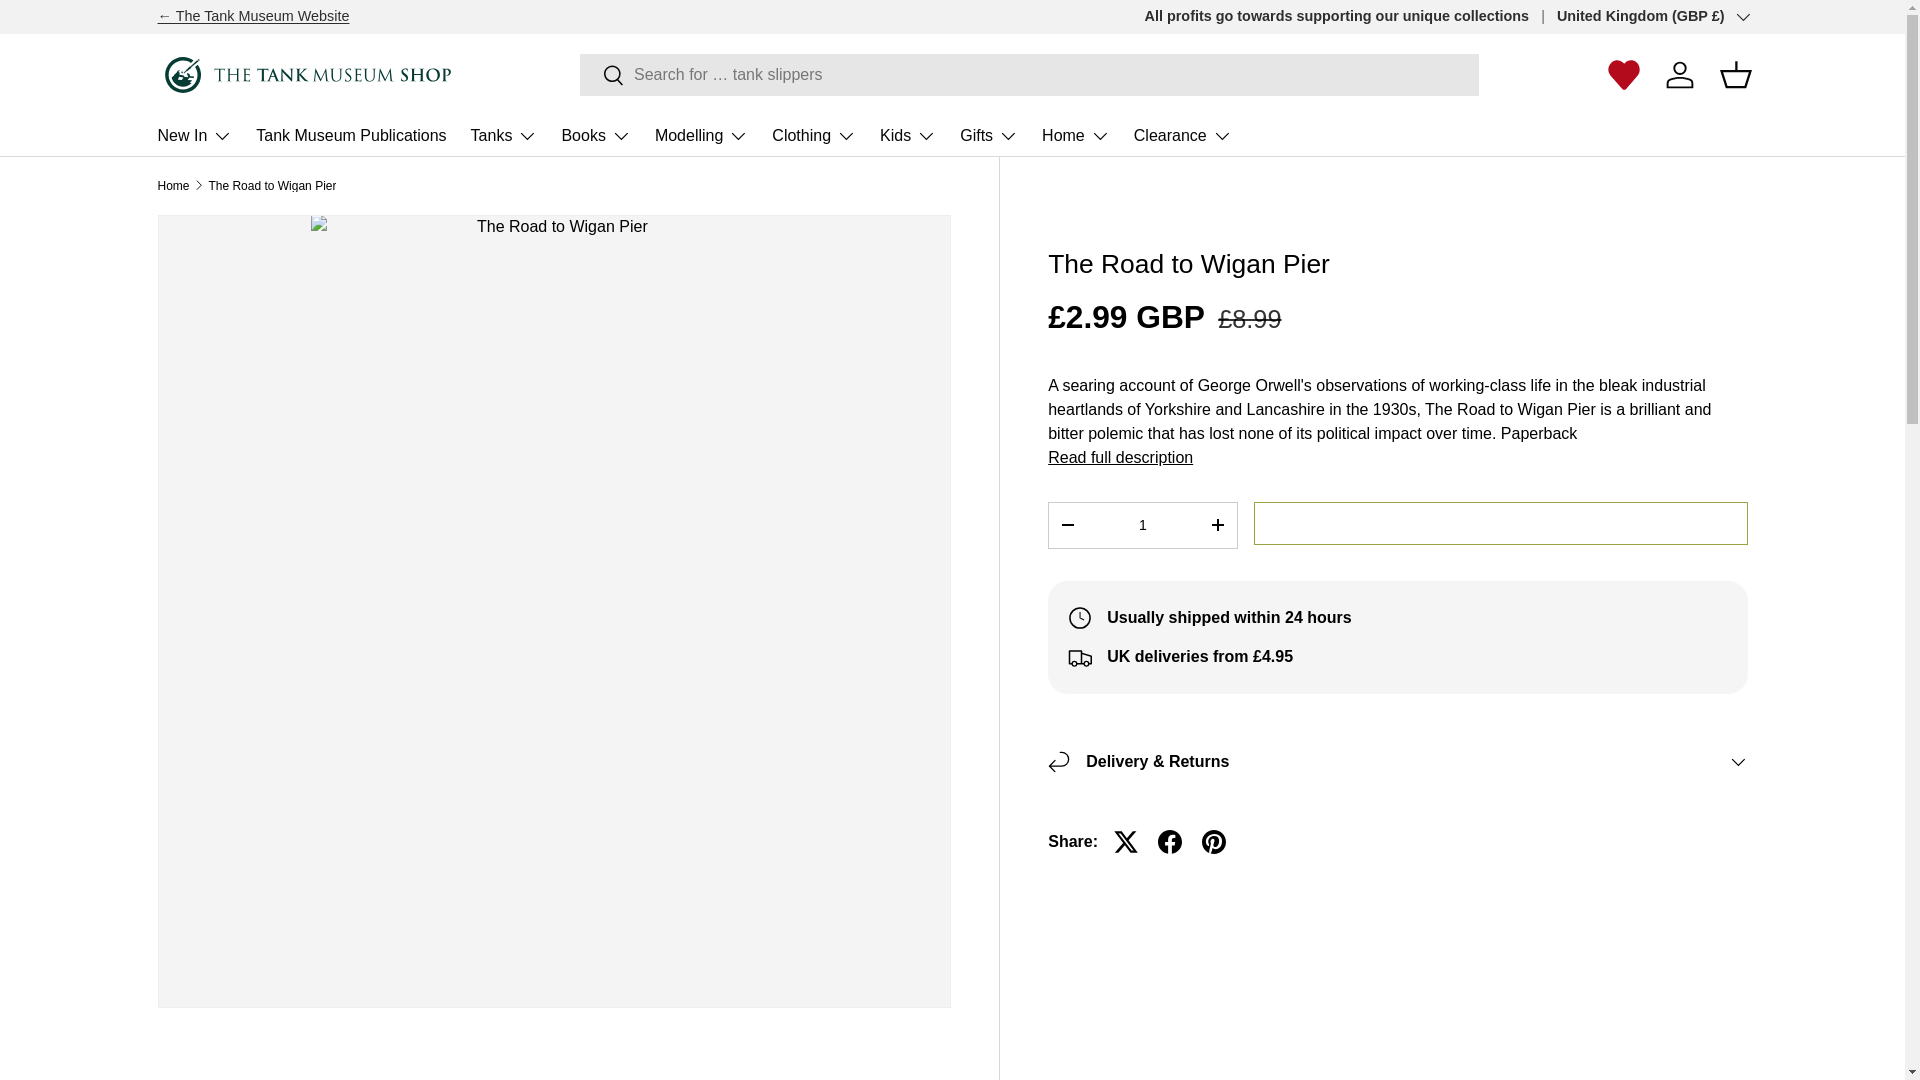  What do you see at coordinates (350, 135) in the screenshot?
I see `Tank Museum Publications` at bounding box center [350, 135].